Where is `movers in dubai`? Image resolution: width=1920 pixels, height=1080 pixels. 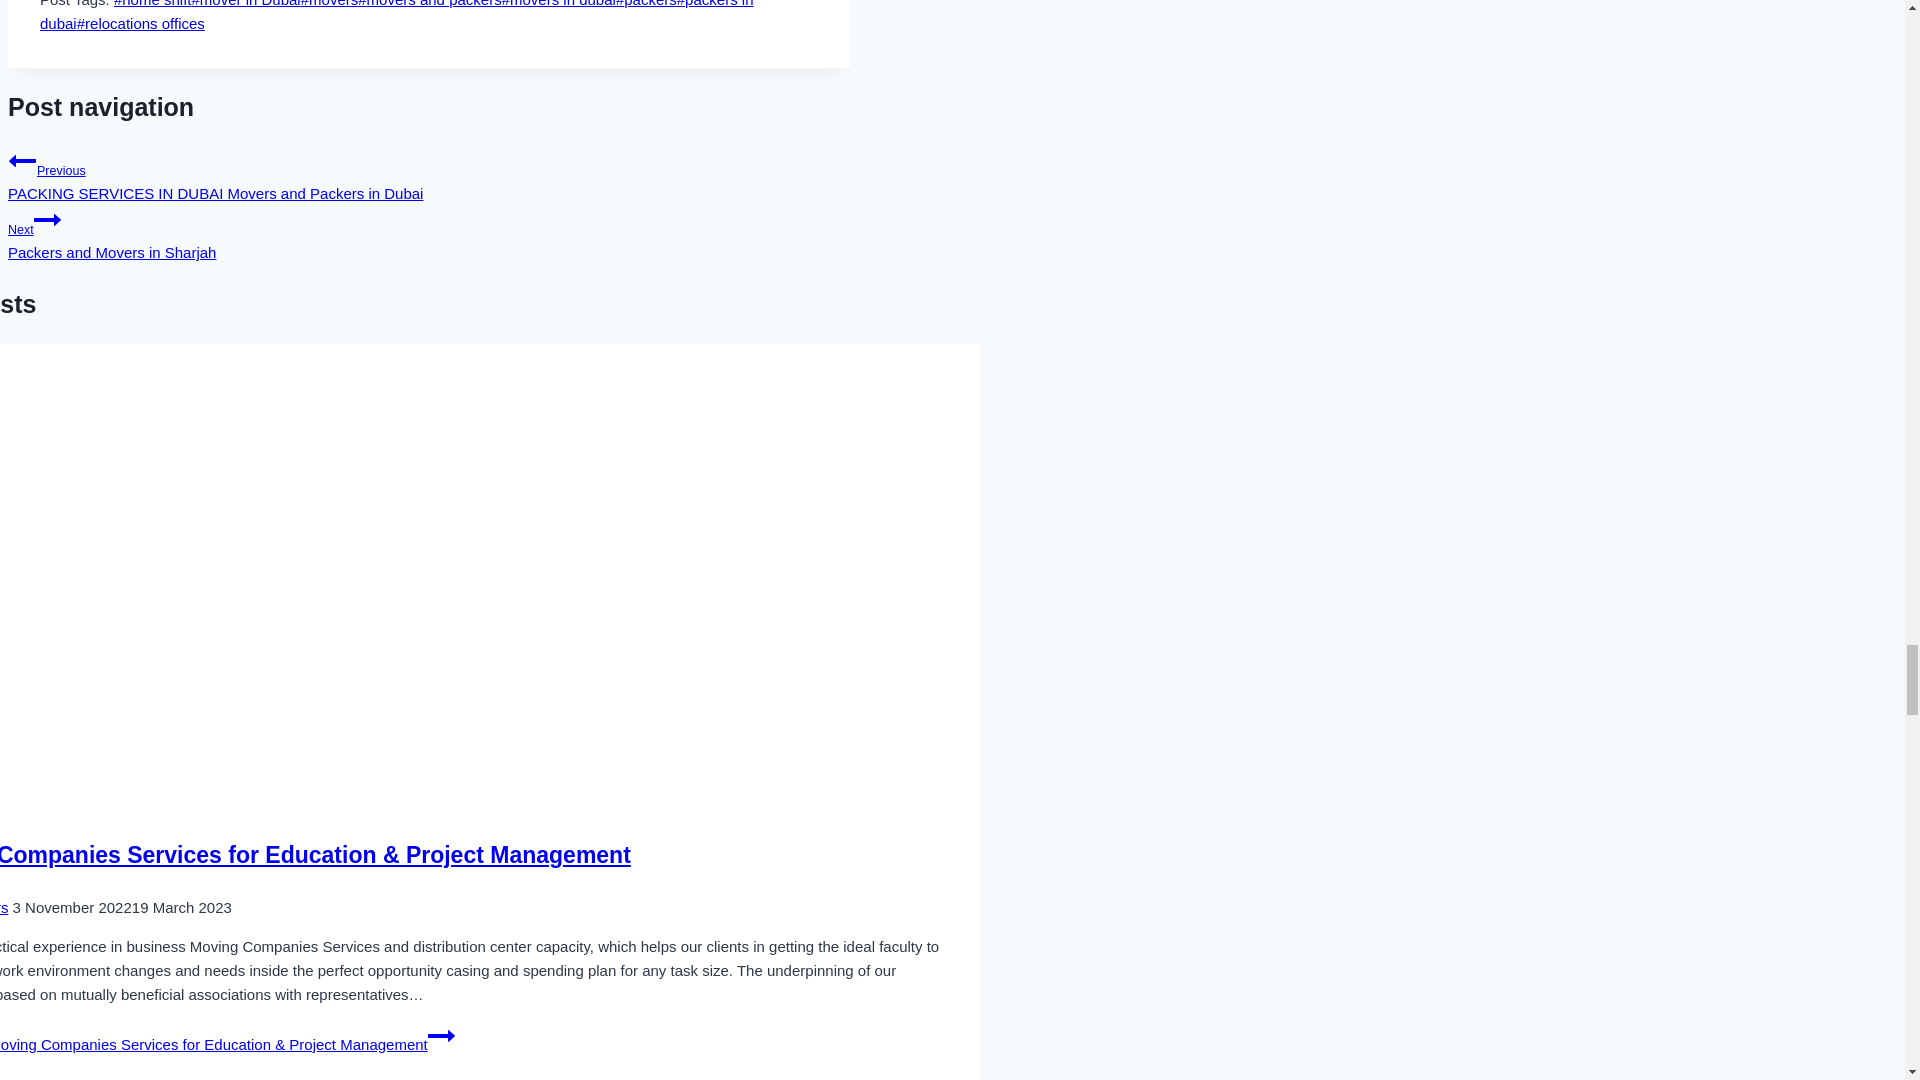 movers in dubai is located at coordinates (558, 4).